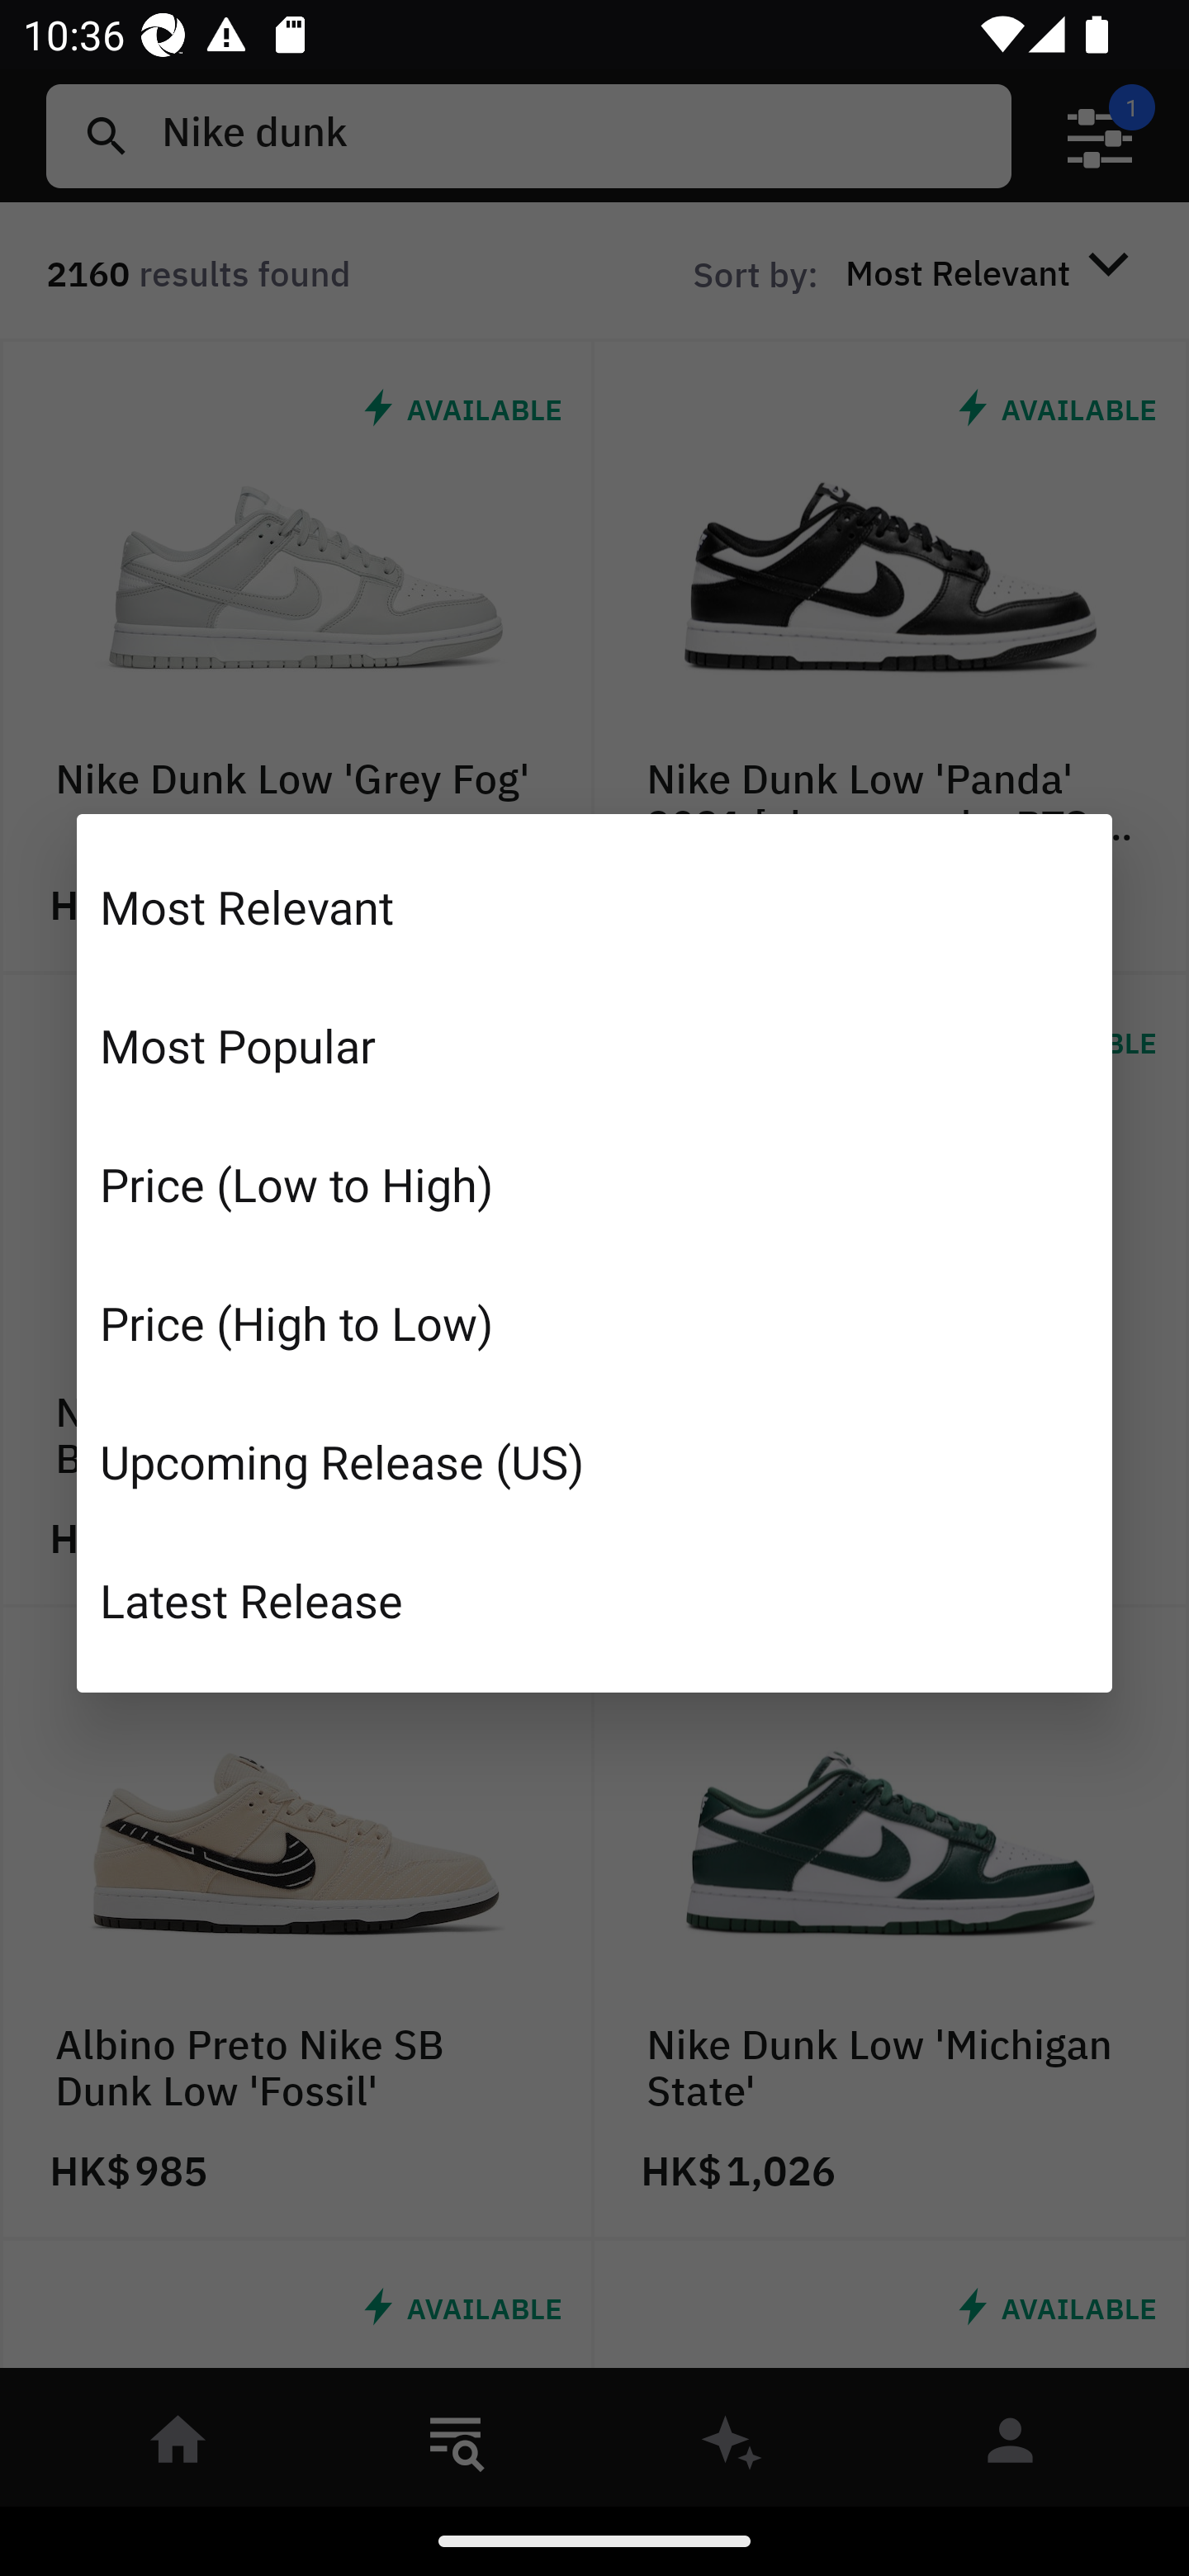 This screenshot has height=2576, width=1189. I want to click on Price (High to Low), so click(594, 1323).